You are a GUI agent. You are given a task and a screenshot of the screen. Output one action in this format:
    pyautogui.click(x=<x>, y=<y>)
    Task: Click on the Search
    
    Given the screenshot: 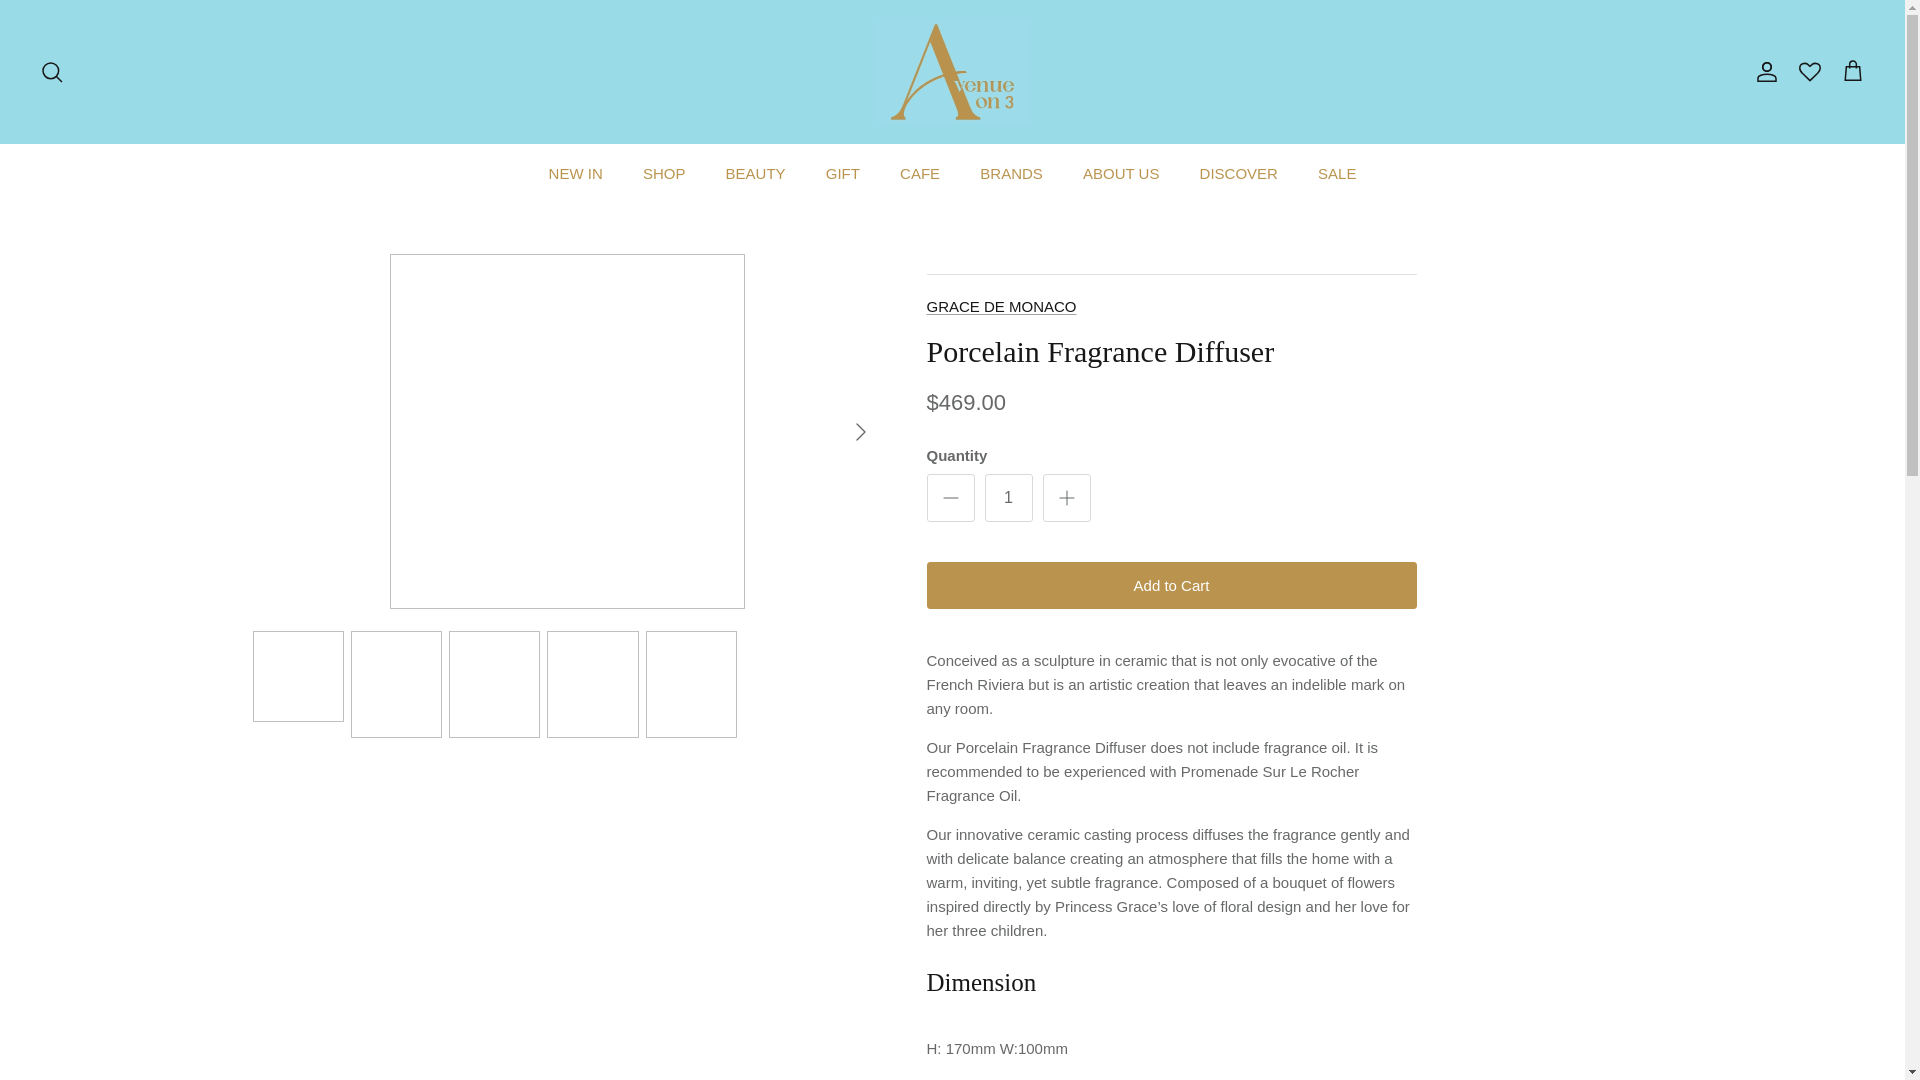 What is the action you would take?
    pyautogui.click(x=52, y=72)
    